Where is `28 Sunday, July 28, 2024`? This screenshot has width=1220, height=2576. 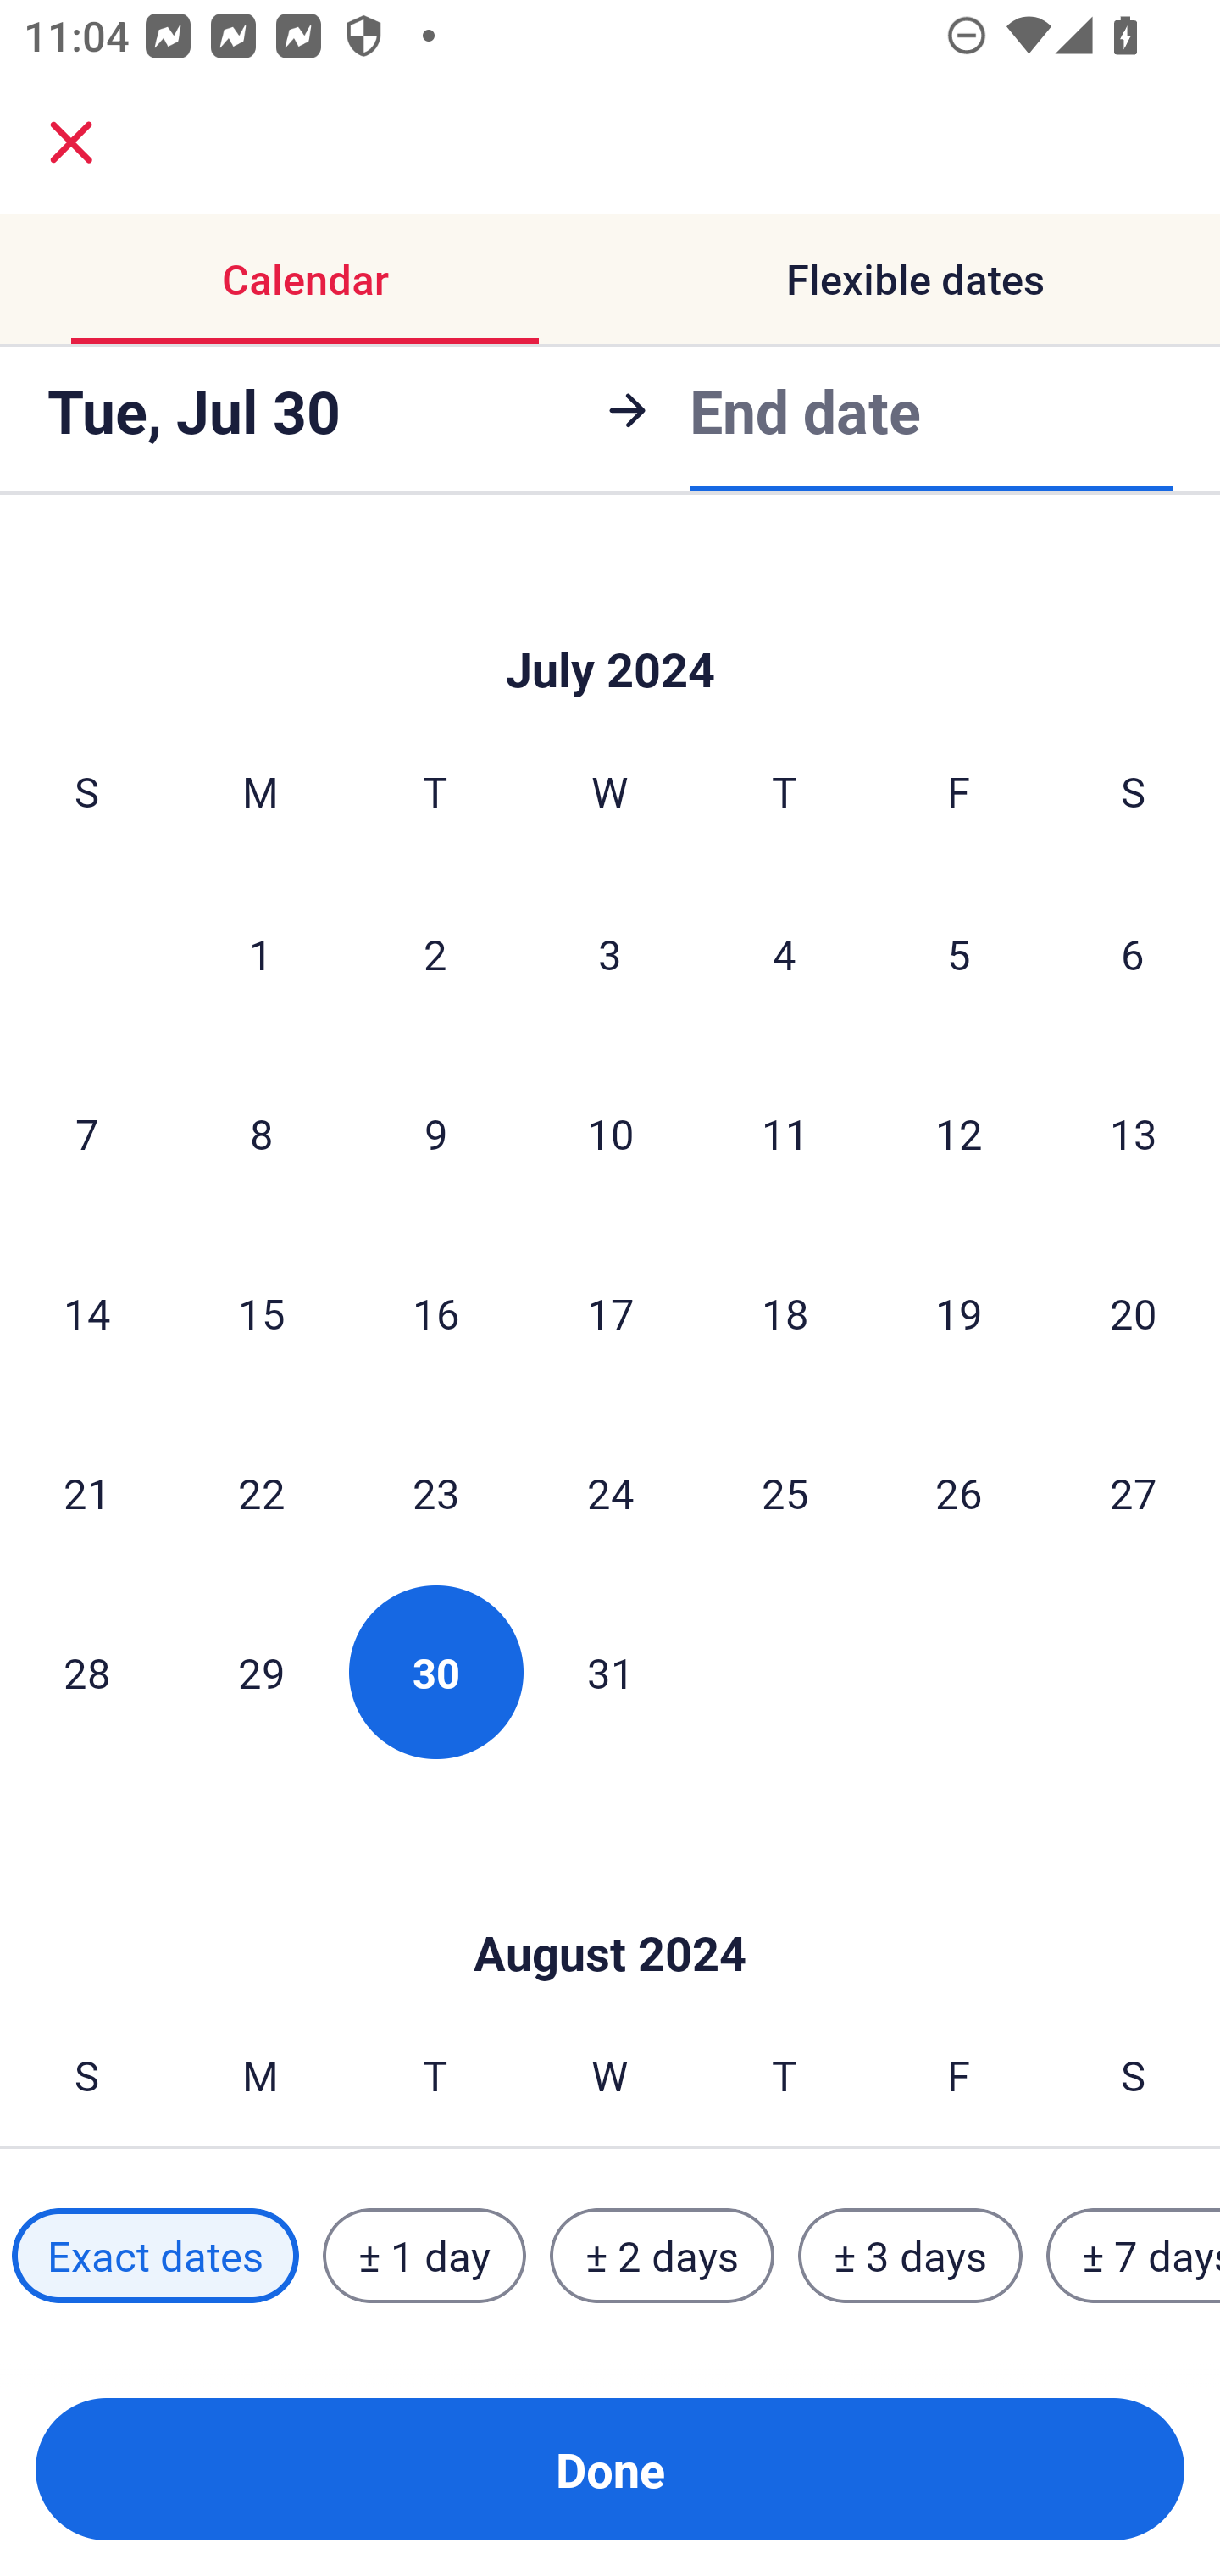
28 Sunday, July 28, 2024 is located at coordinates (86, 1671).